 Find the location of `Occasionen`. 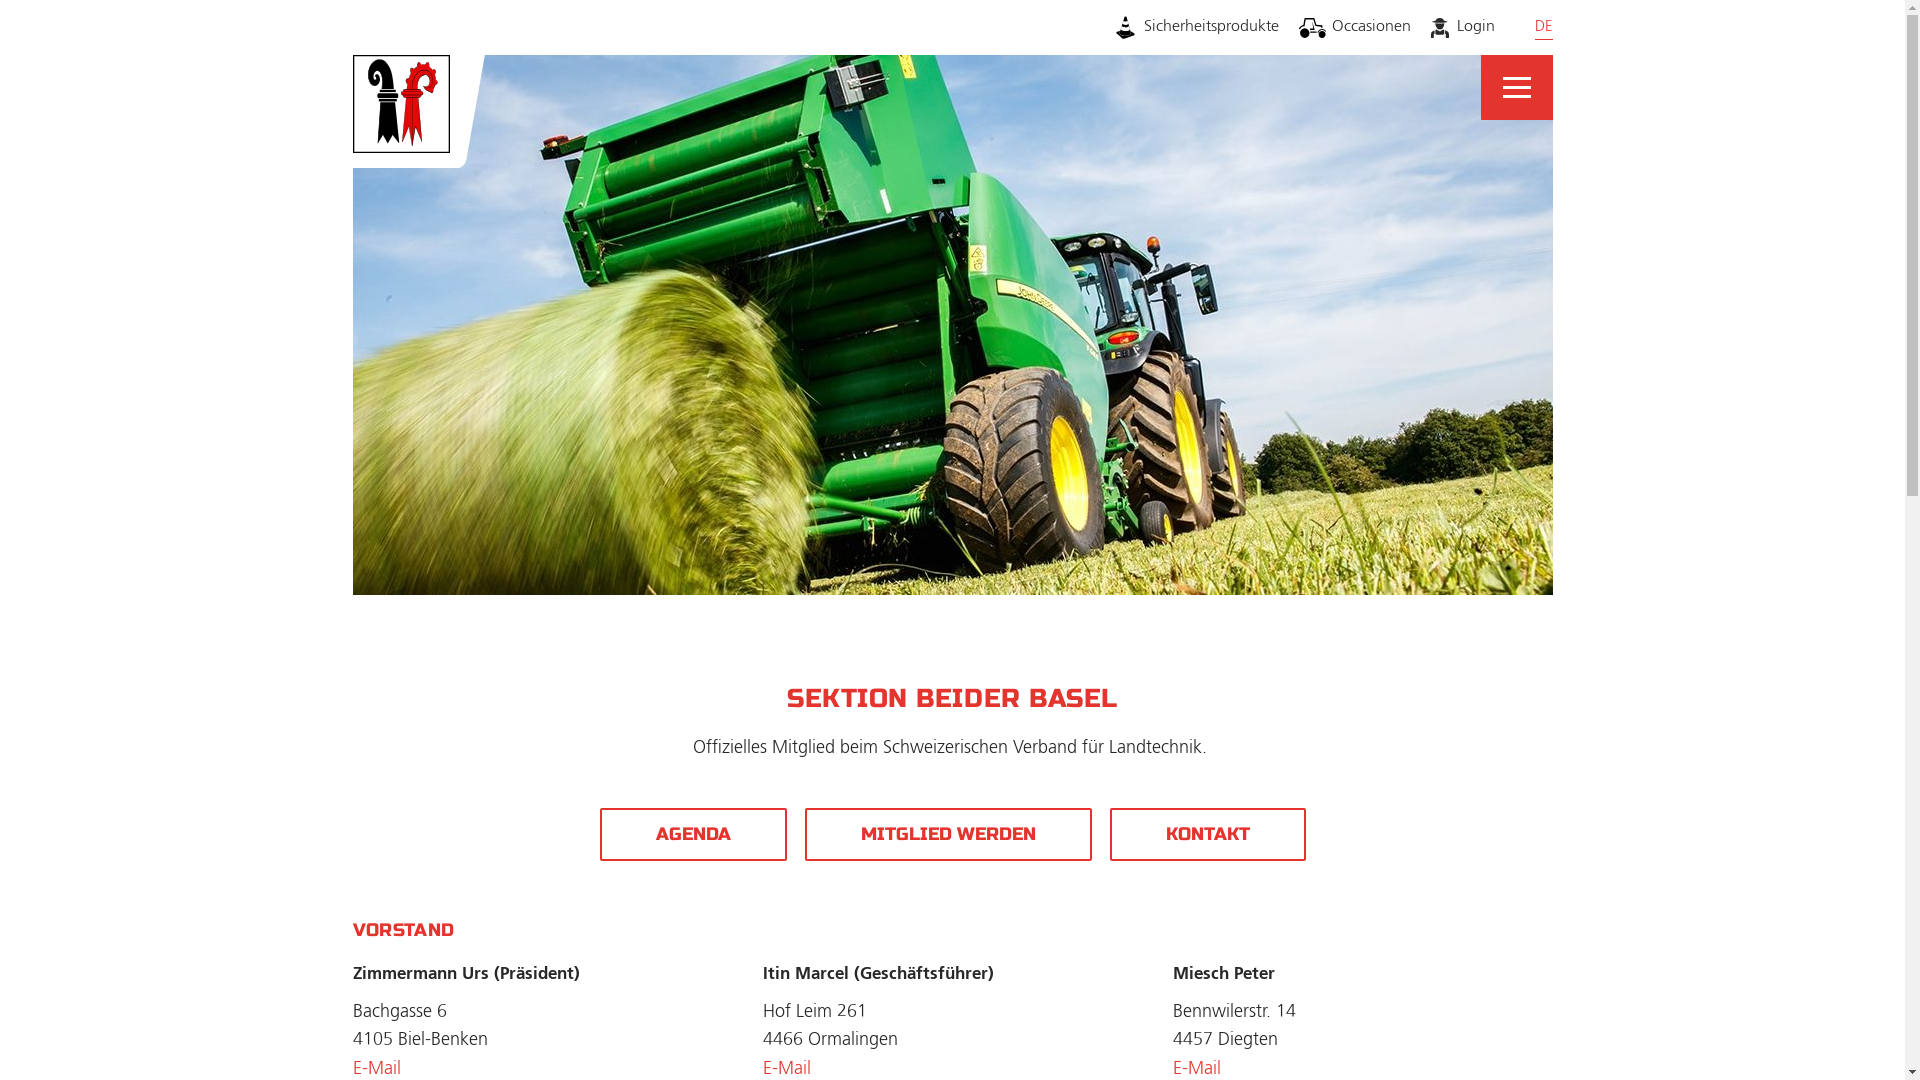

Occasionen is located at coordinates (1355, 28).